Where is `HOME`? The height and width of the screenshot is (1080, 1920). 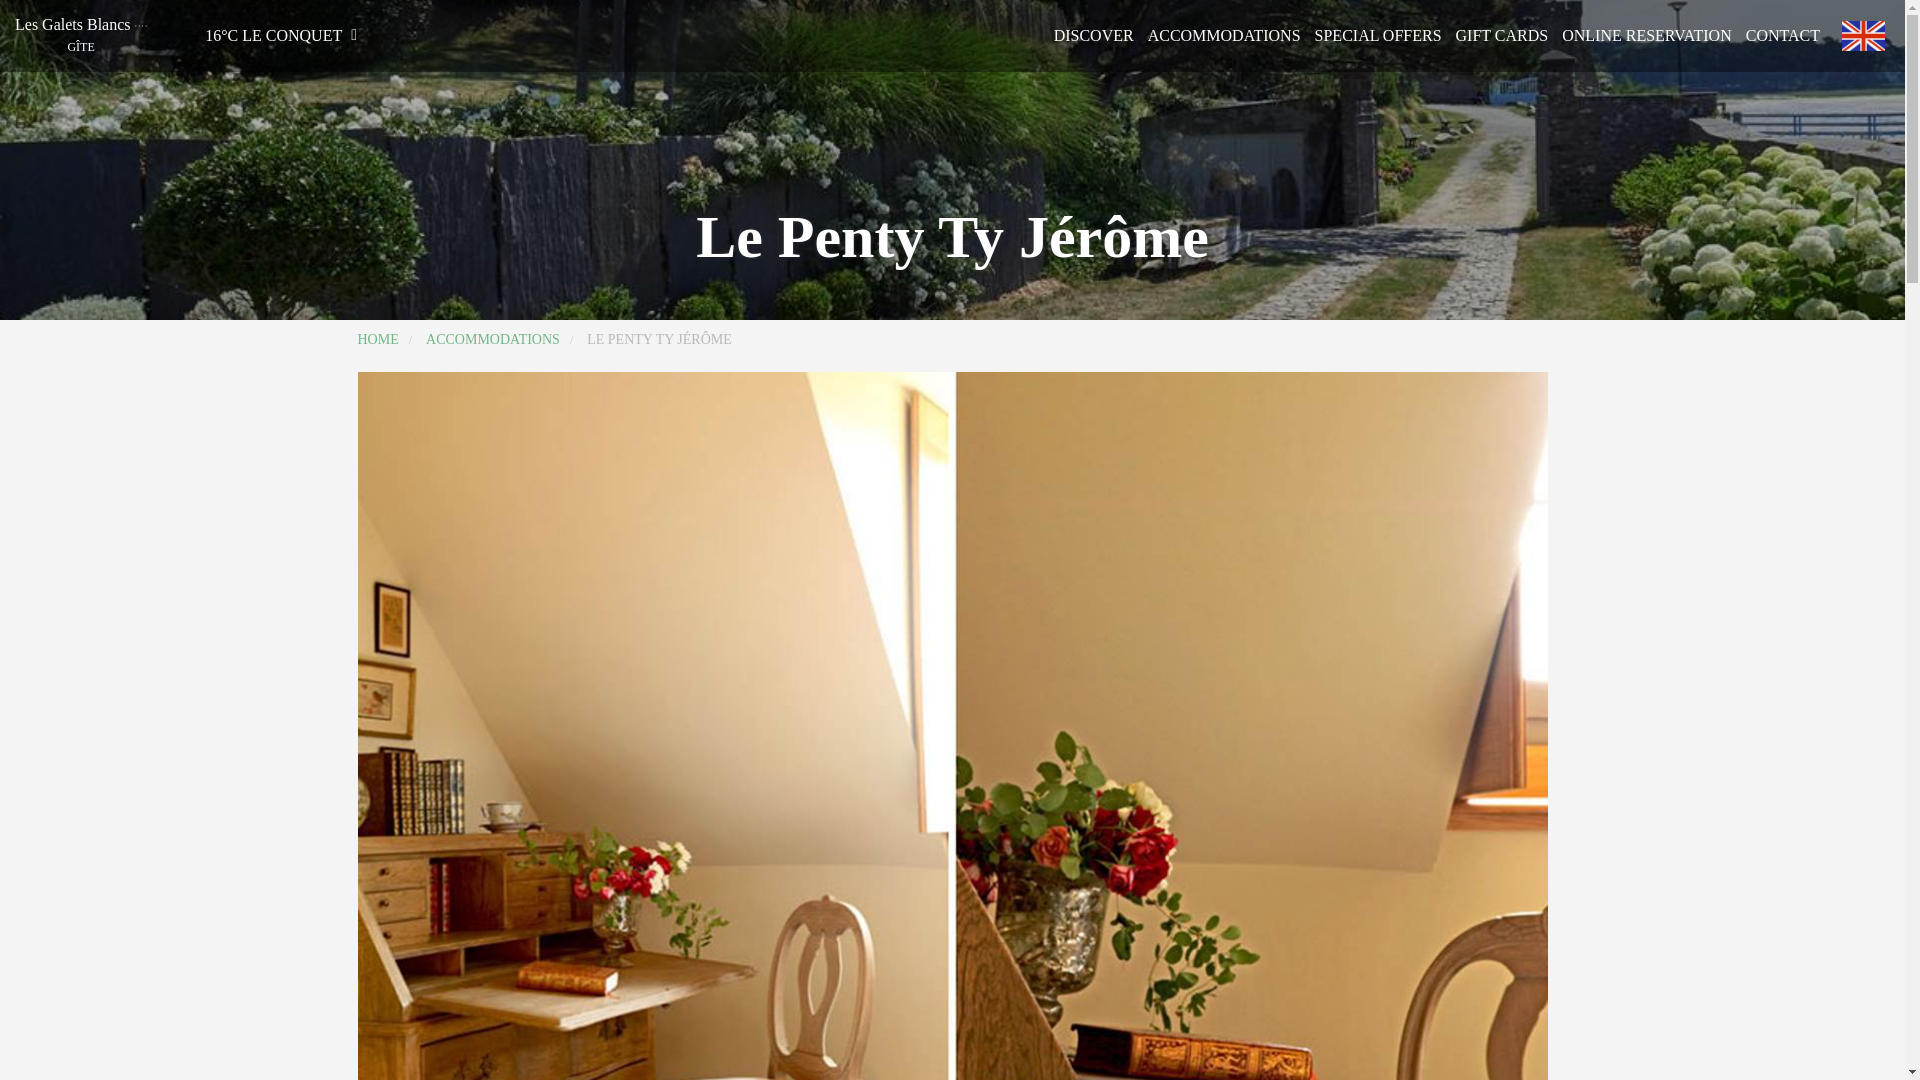 HOME is located at coordinates (378, 338).